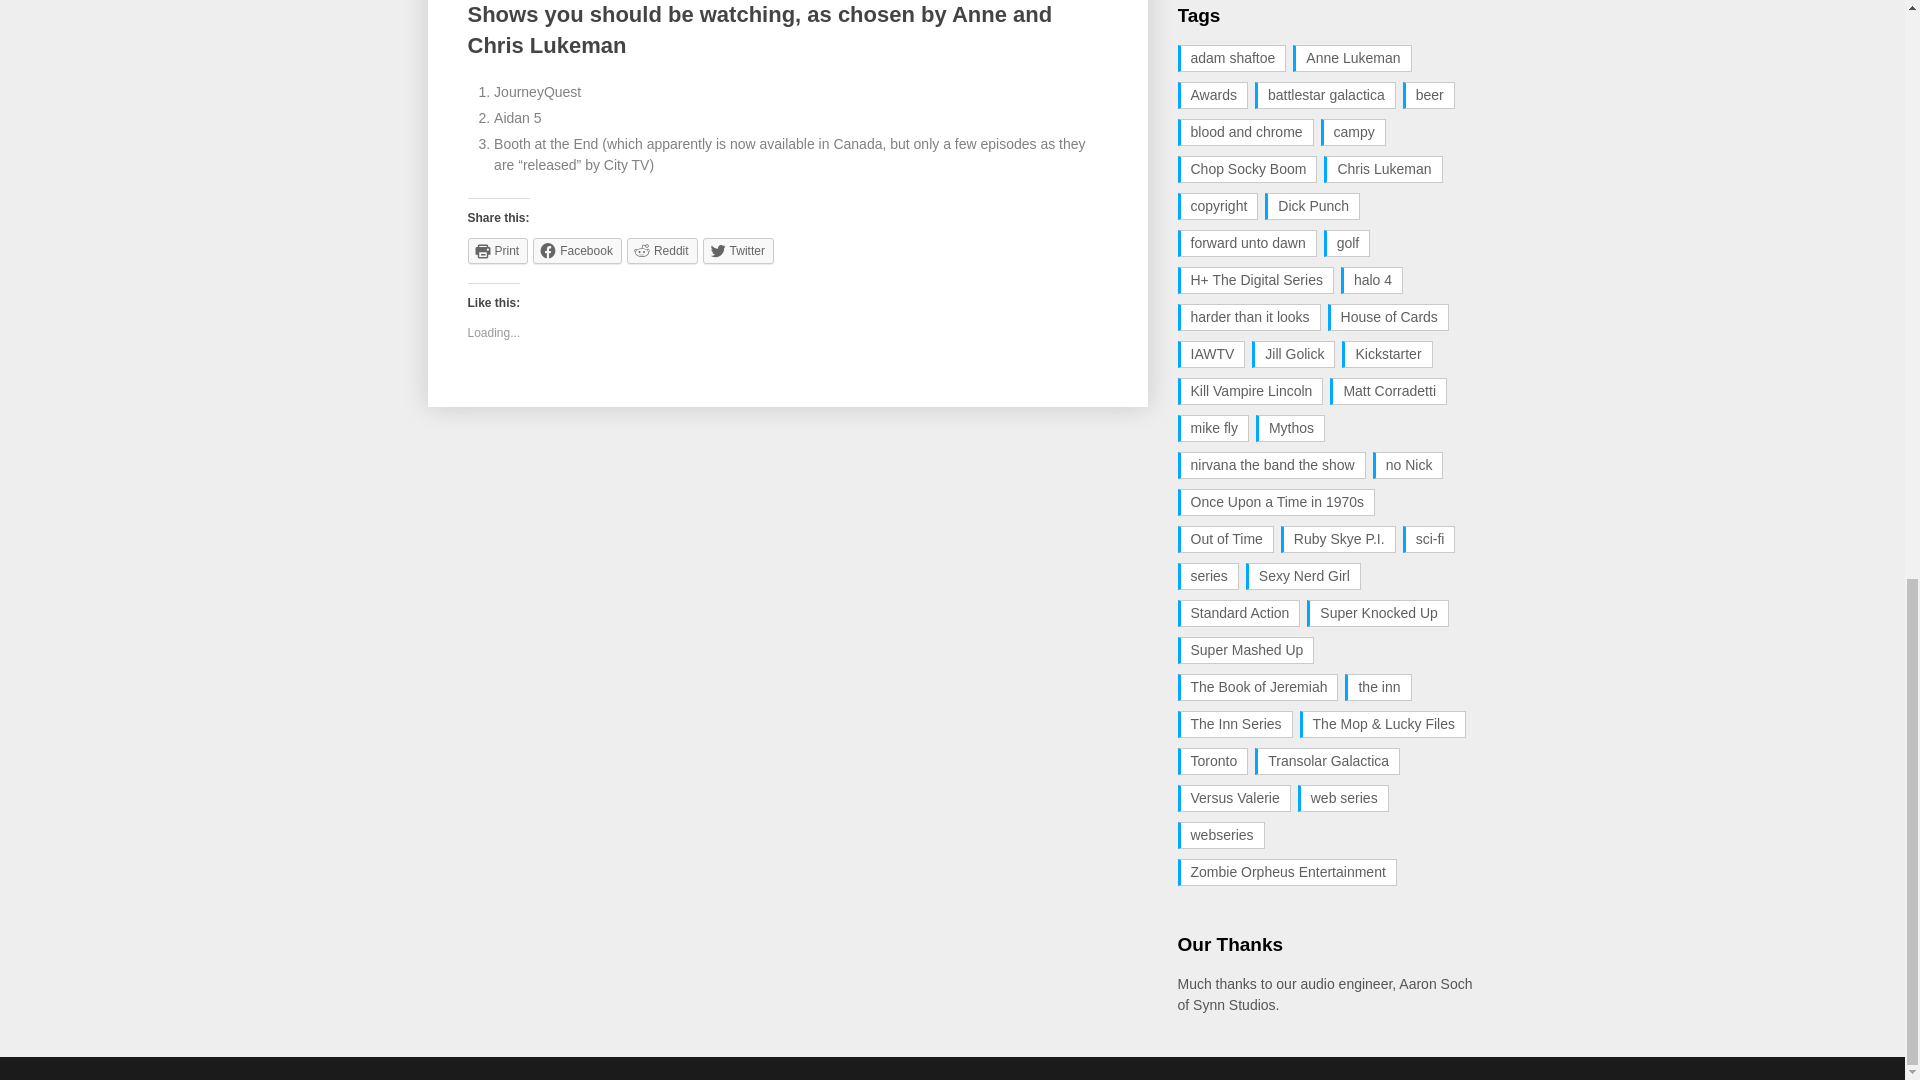  I want to click on Dick Punch, so click(1312, 206).